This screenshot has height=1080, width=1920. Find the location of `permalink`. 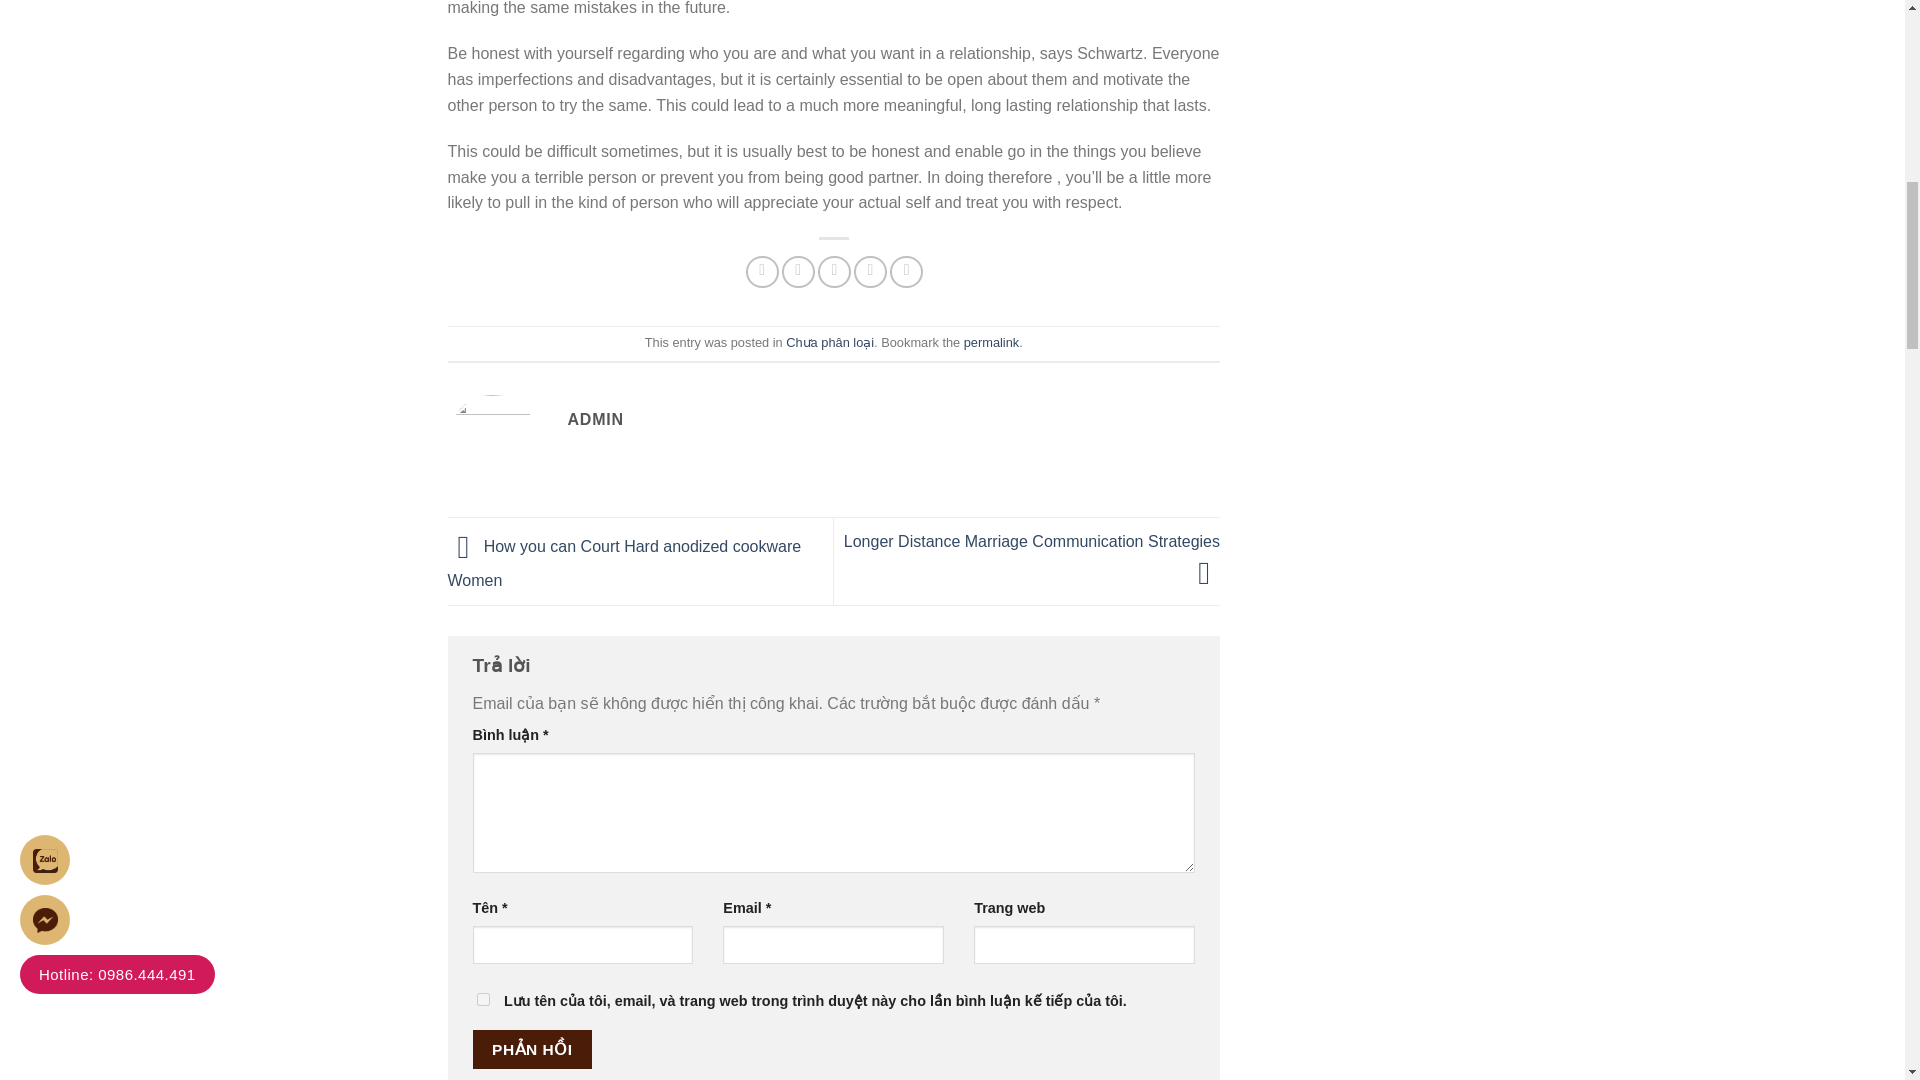

permalink is located at coordinates (991, 342).